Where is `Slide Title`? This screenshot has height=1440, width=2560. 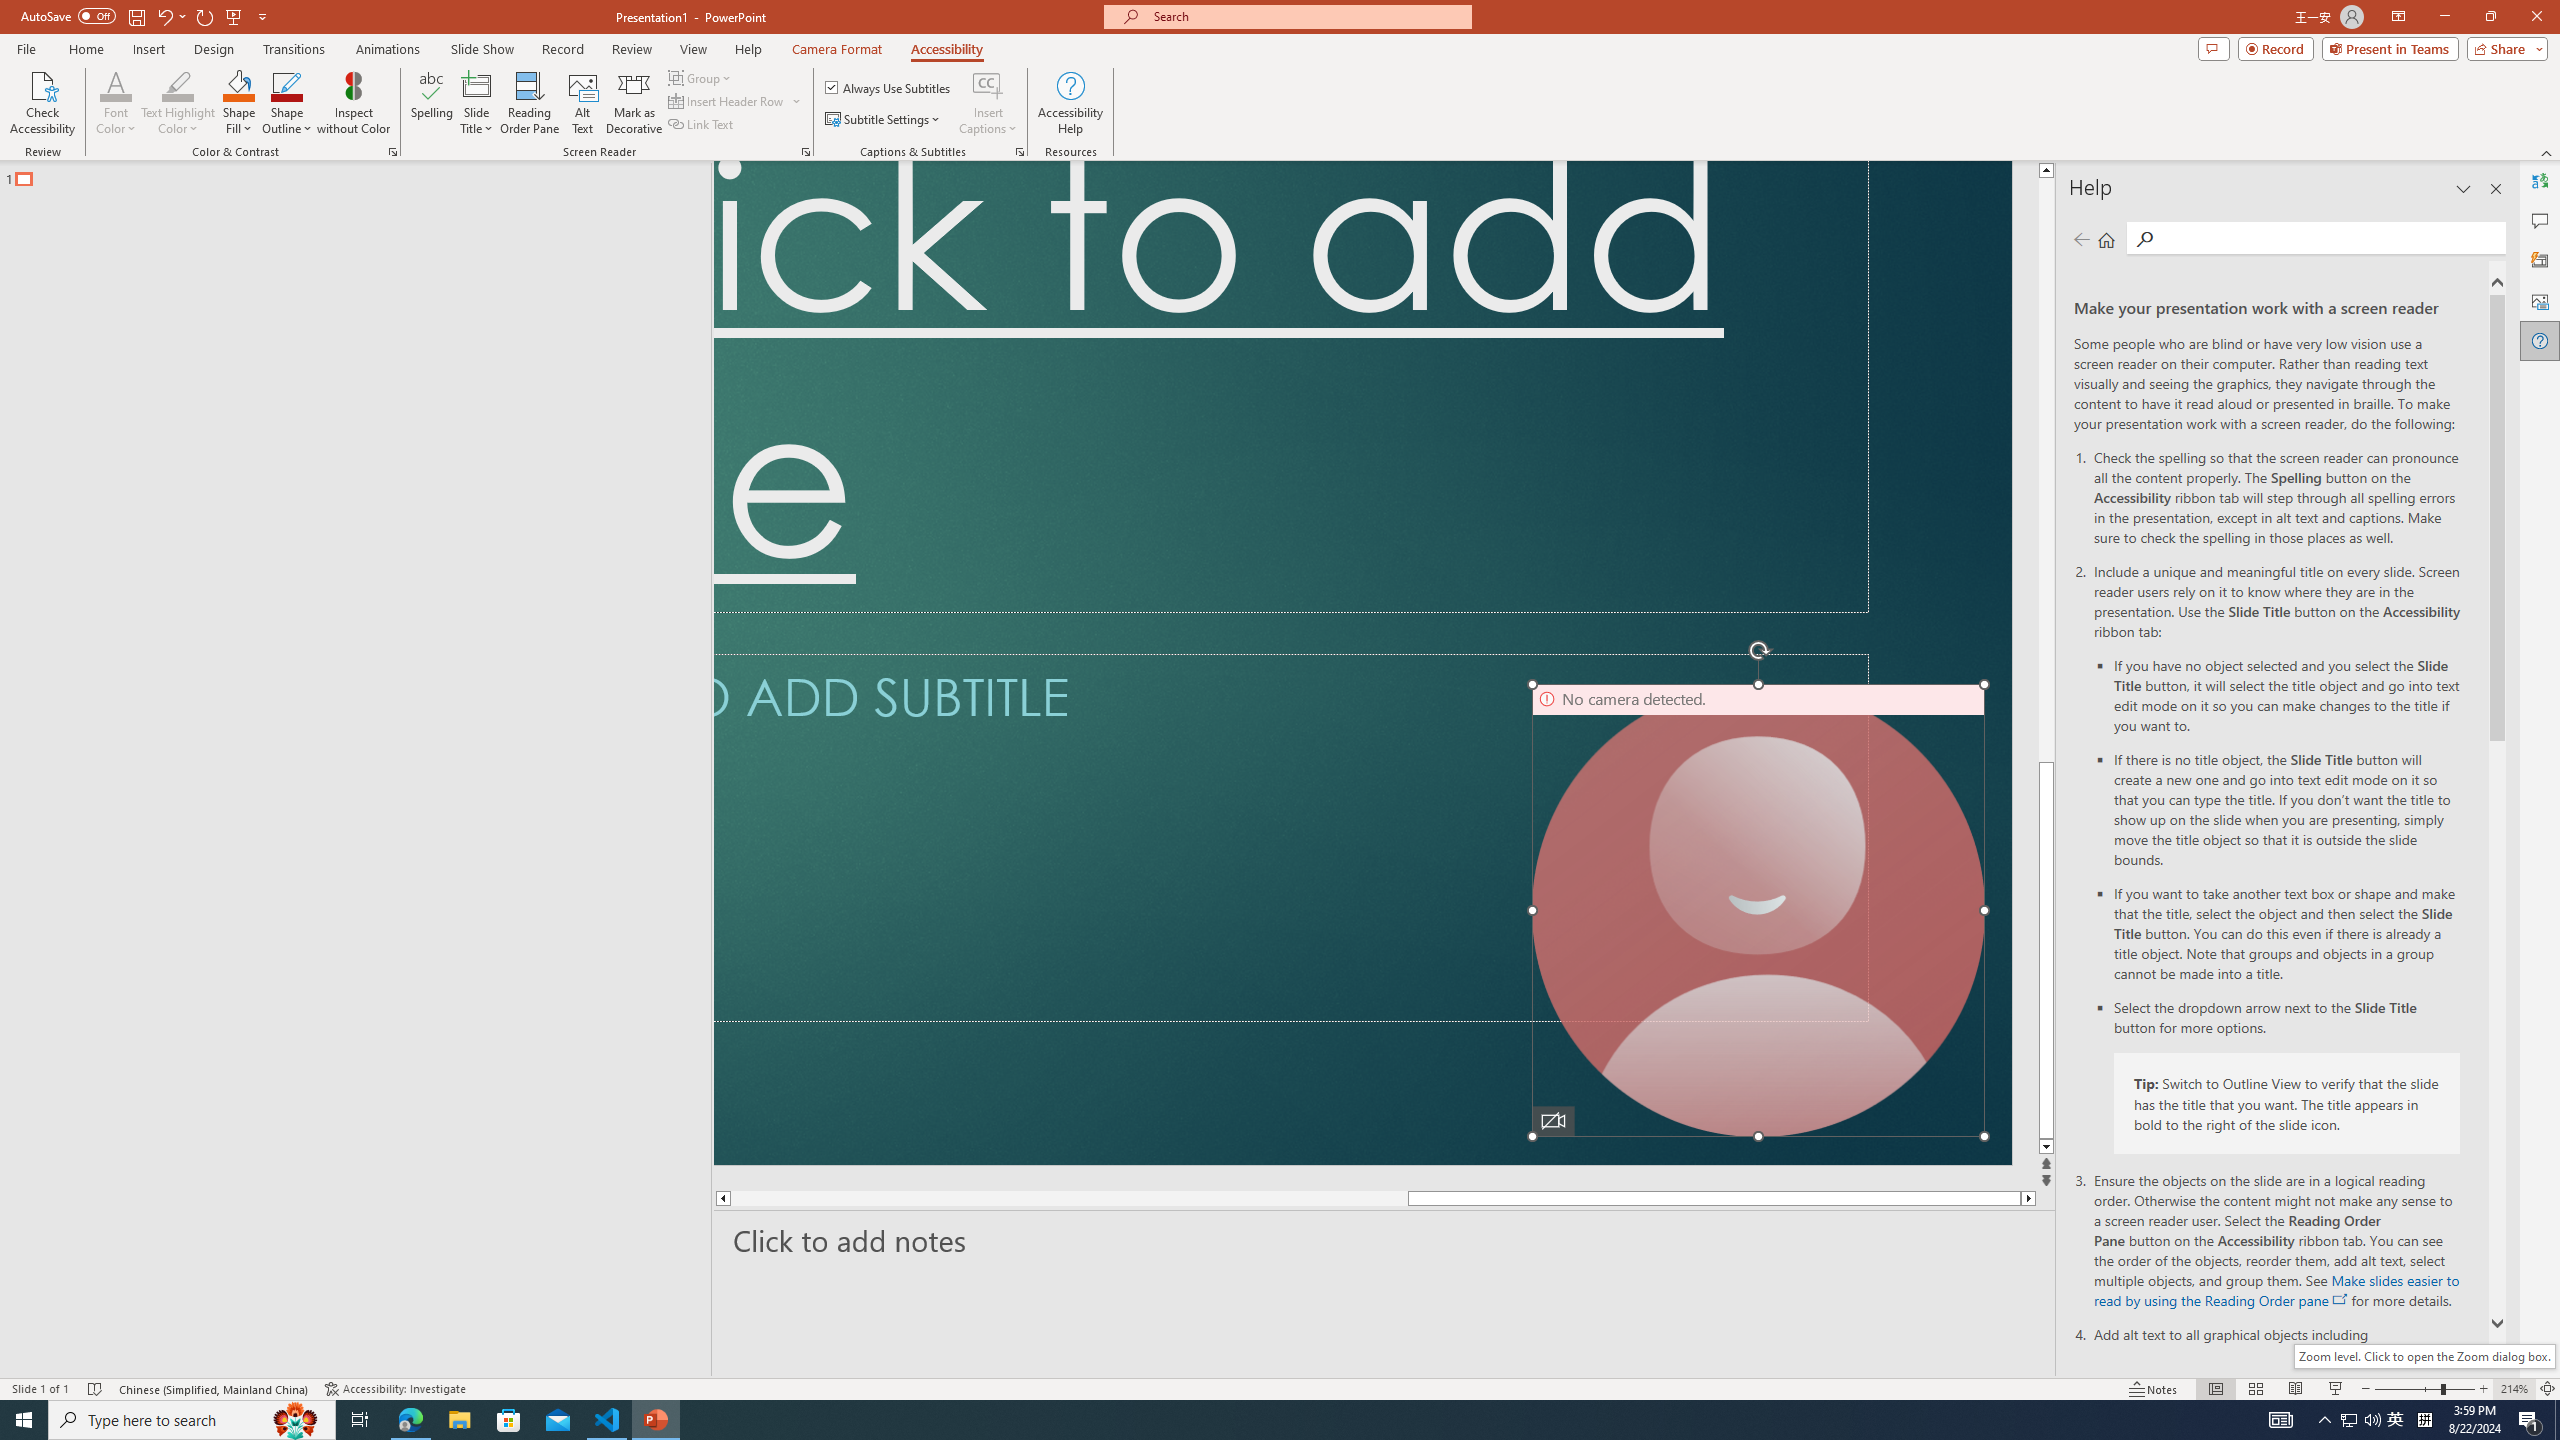 Slide Title is located at coordinates (477, 103).